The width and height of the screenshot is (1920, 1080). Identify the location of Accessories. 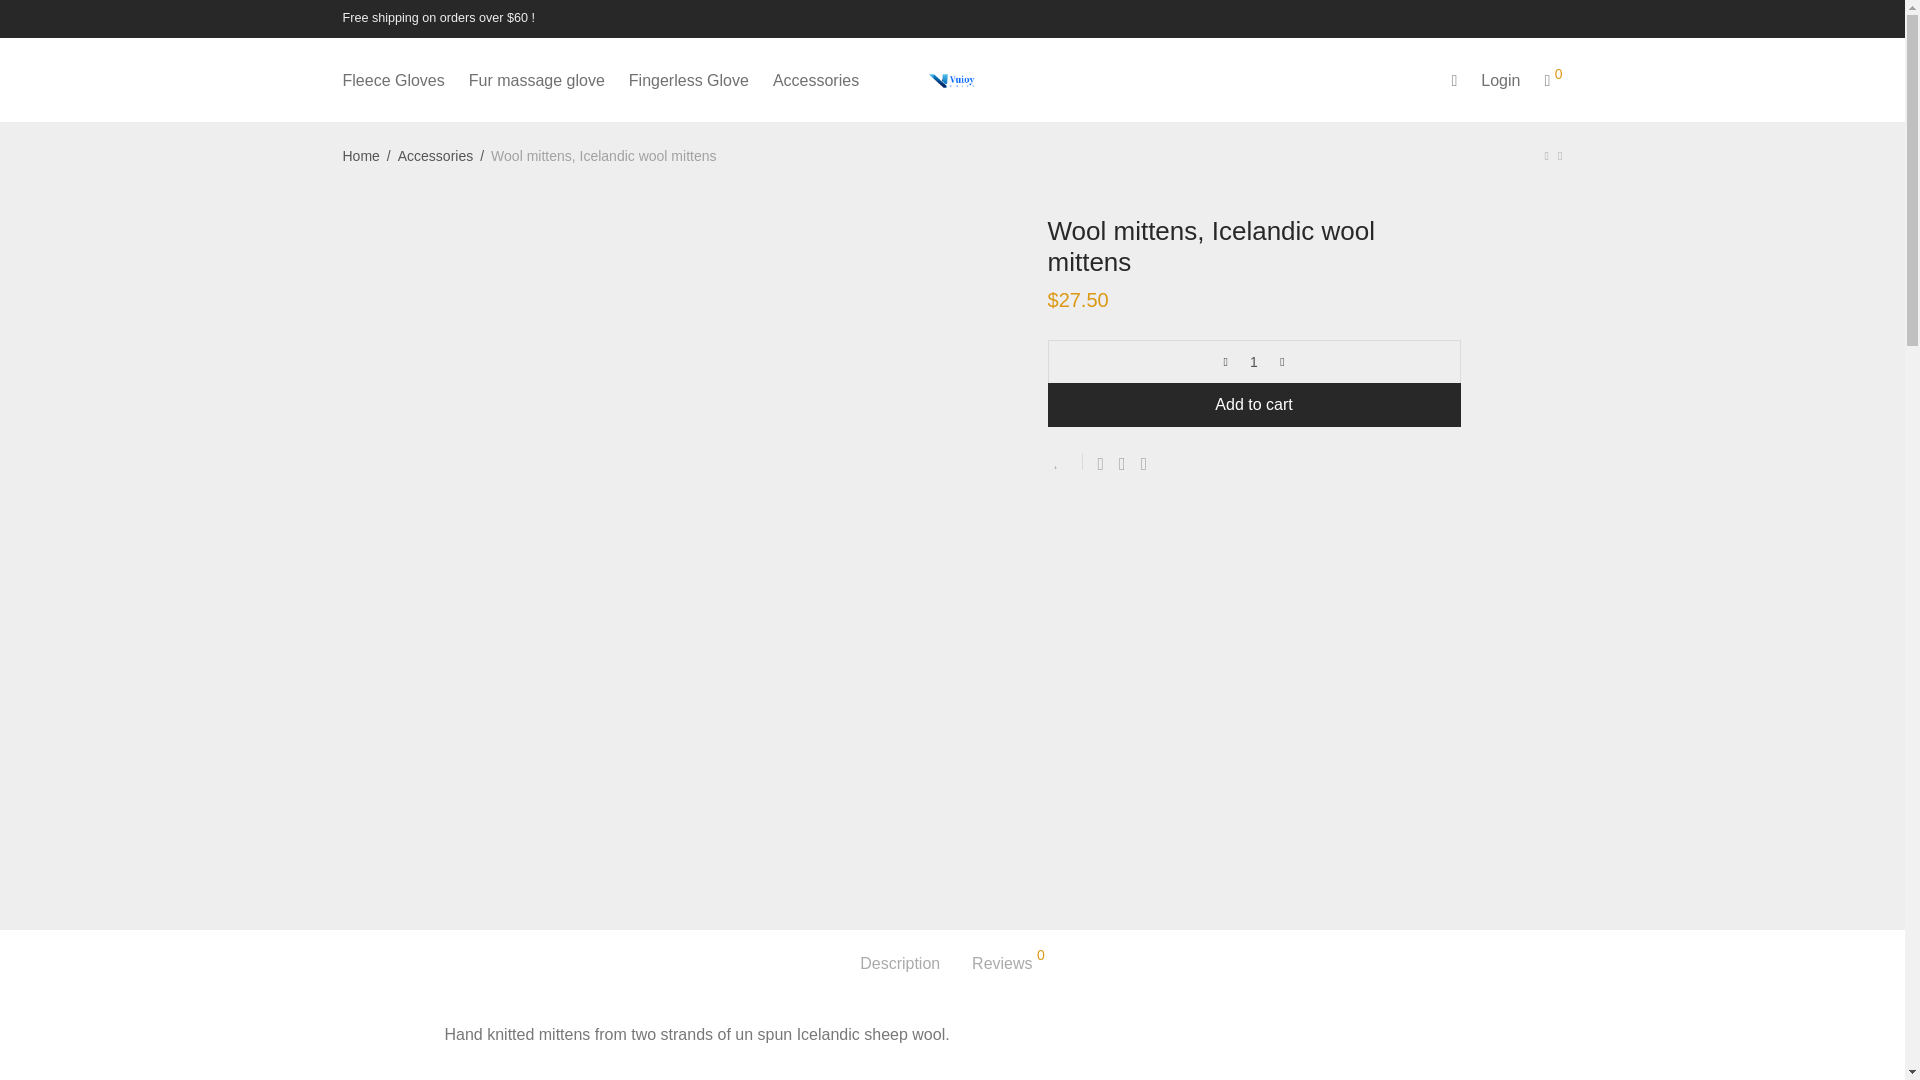
(816, 80).